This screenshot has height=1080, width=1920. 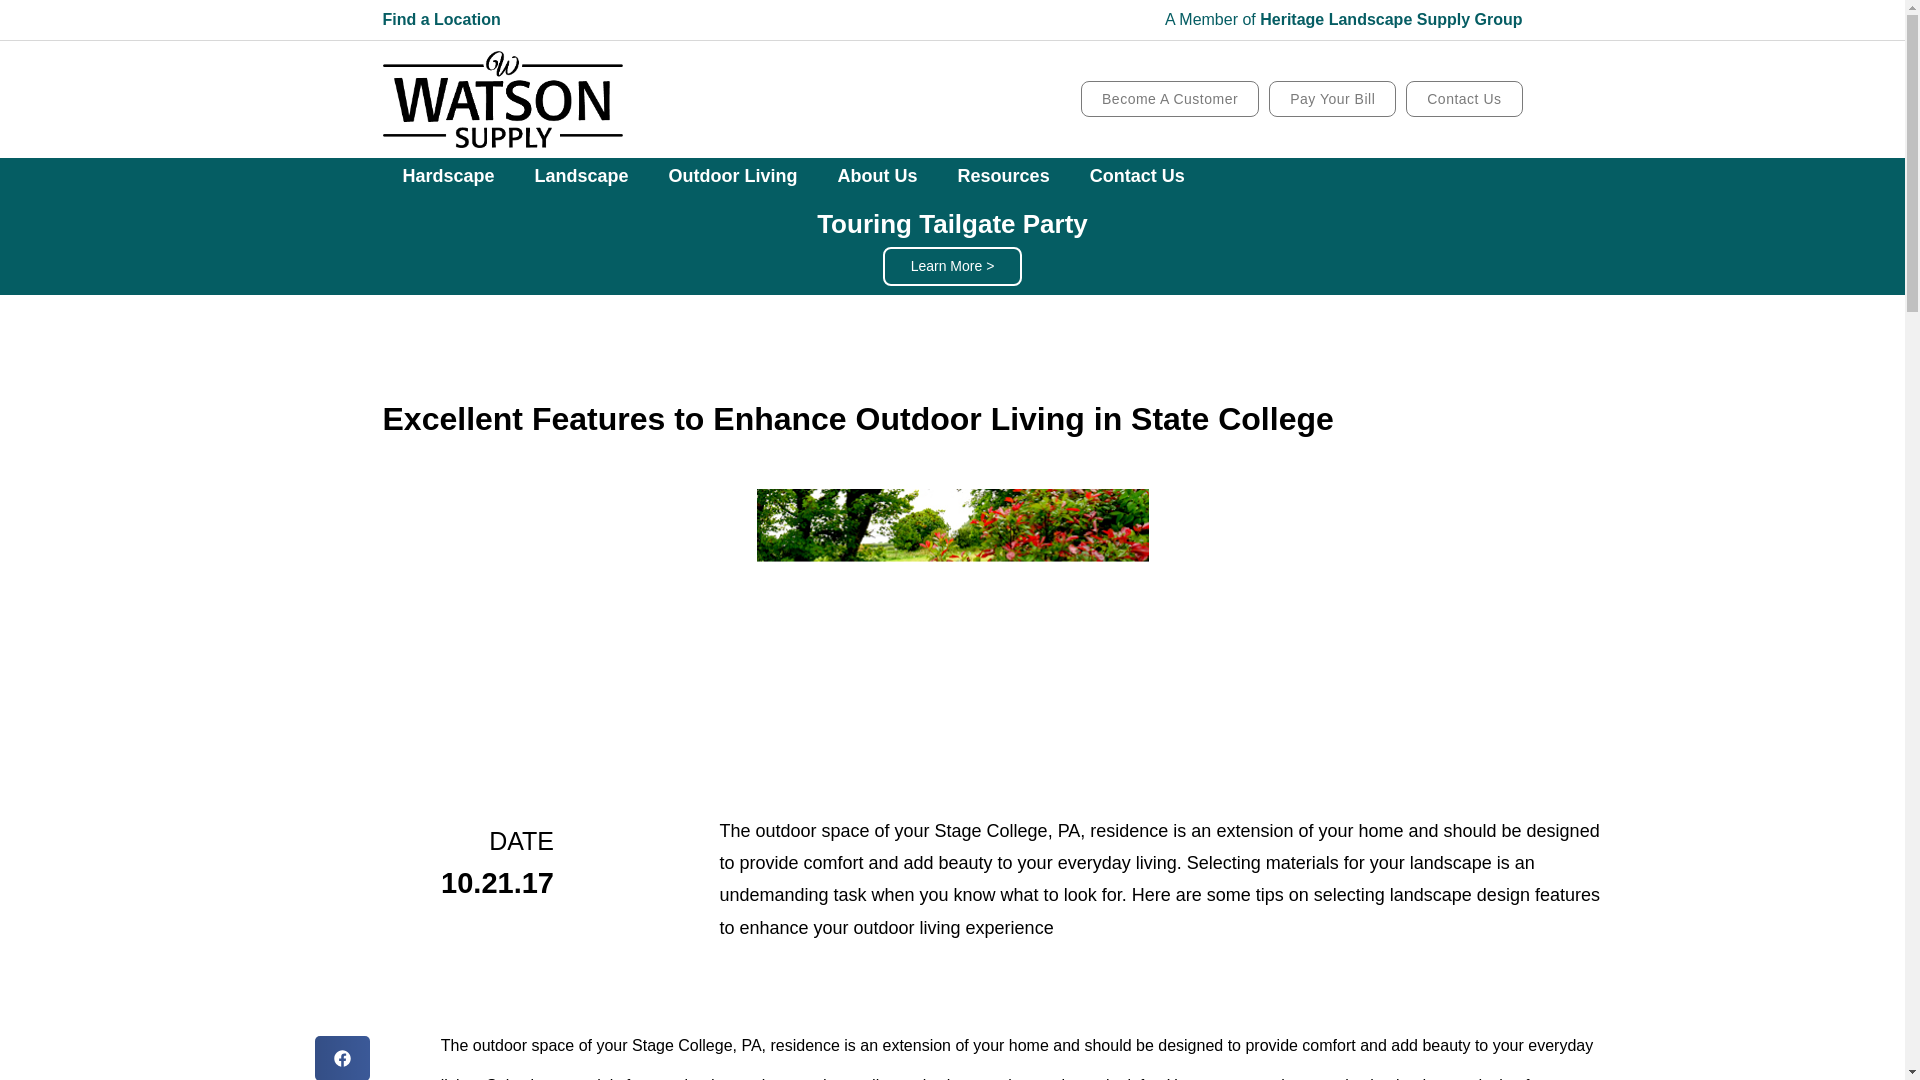 What do you see at coordinates (448, 176) in the screenshot?
I see `Hardscape` at bounding box center [448, 176].